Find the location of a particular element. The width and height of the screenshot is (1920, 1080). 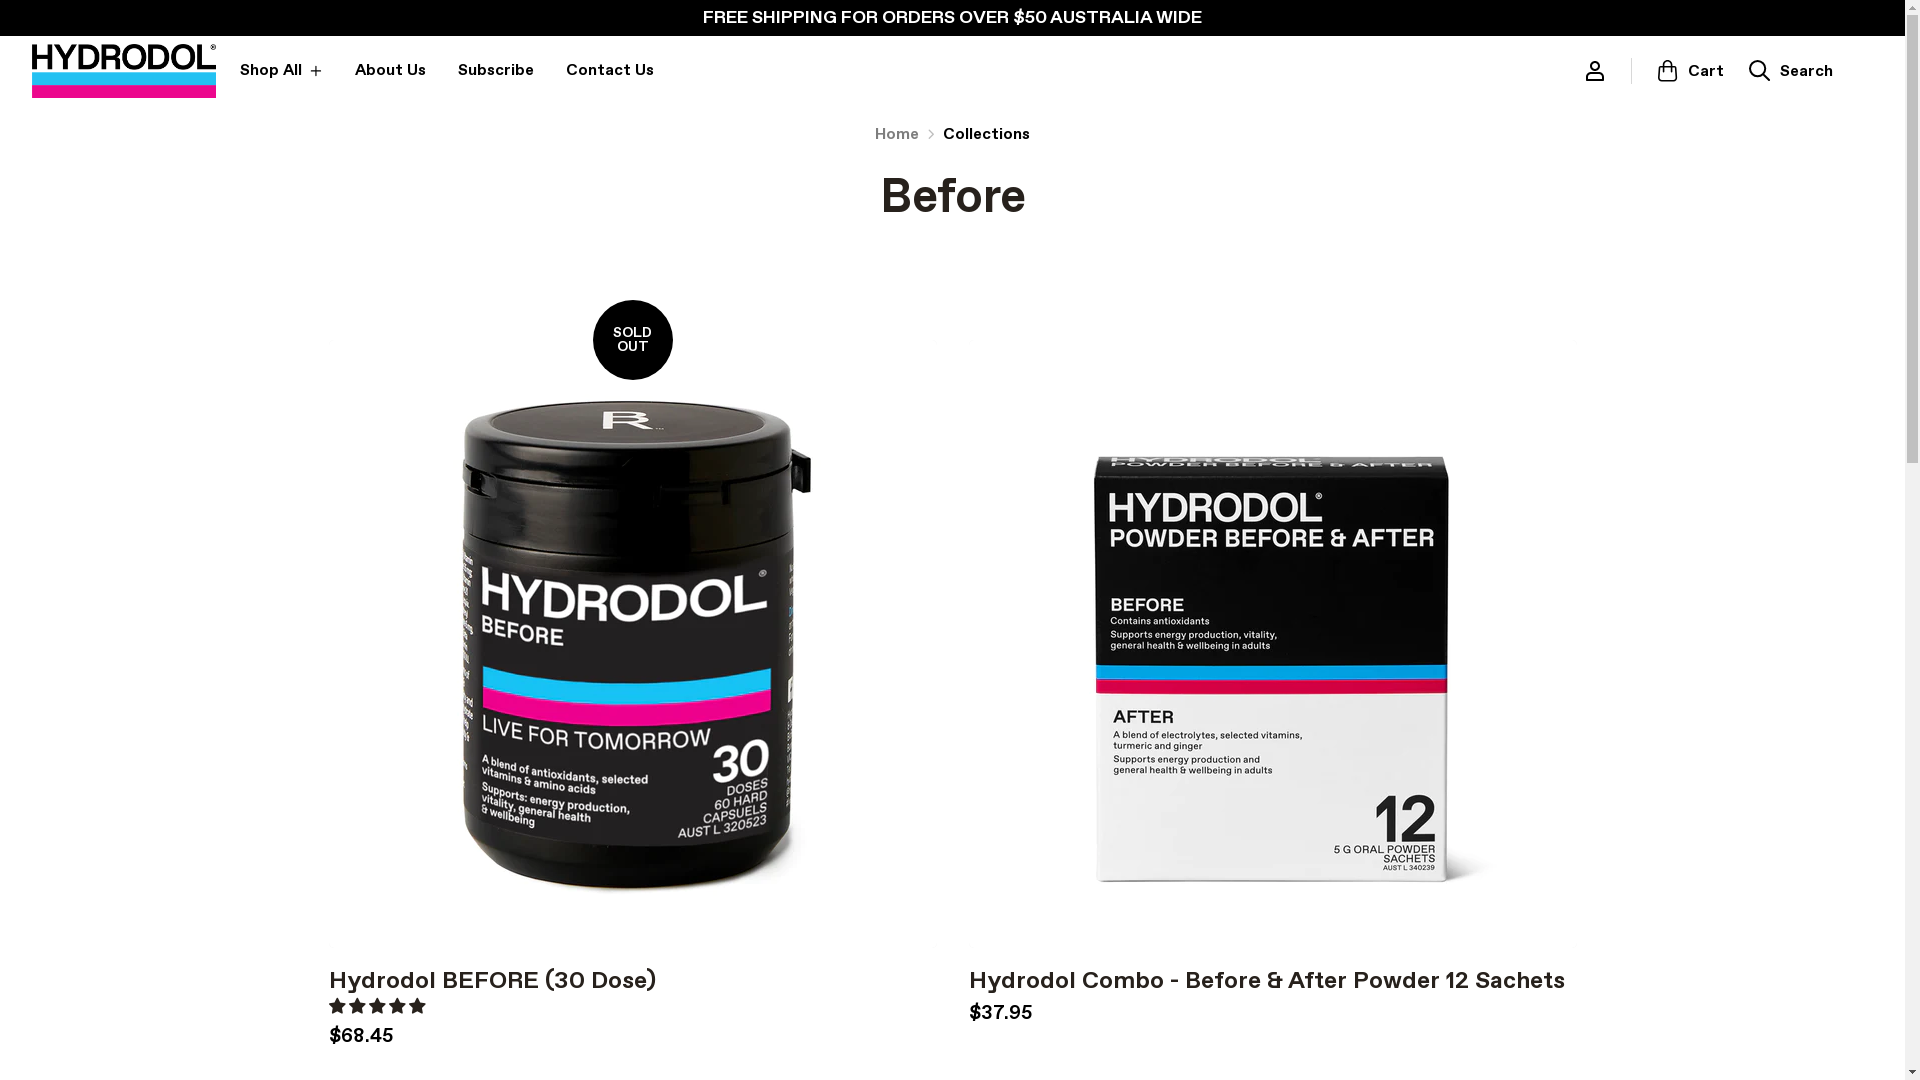

Cart is located at coordinates (1690, 71).